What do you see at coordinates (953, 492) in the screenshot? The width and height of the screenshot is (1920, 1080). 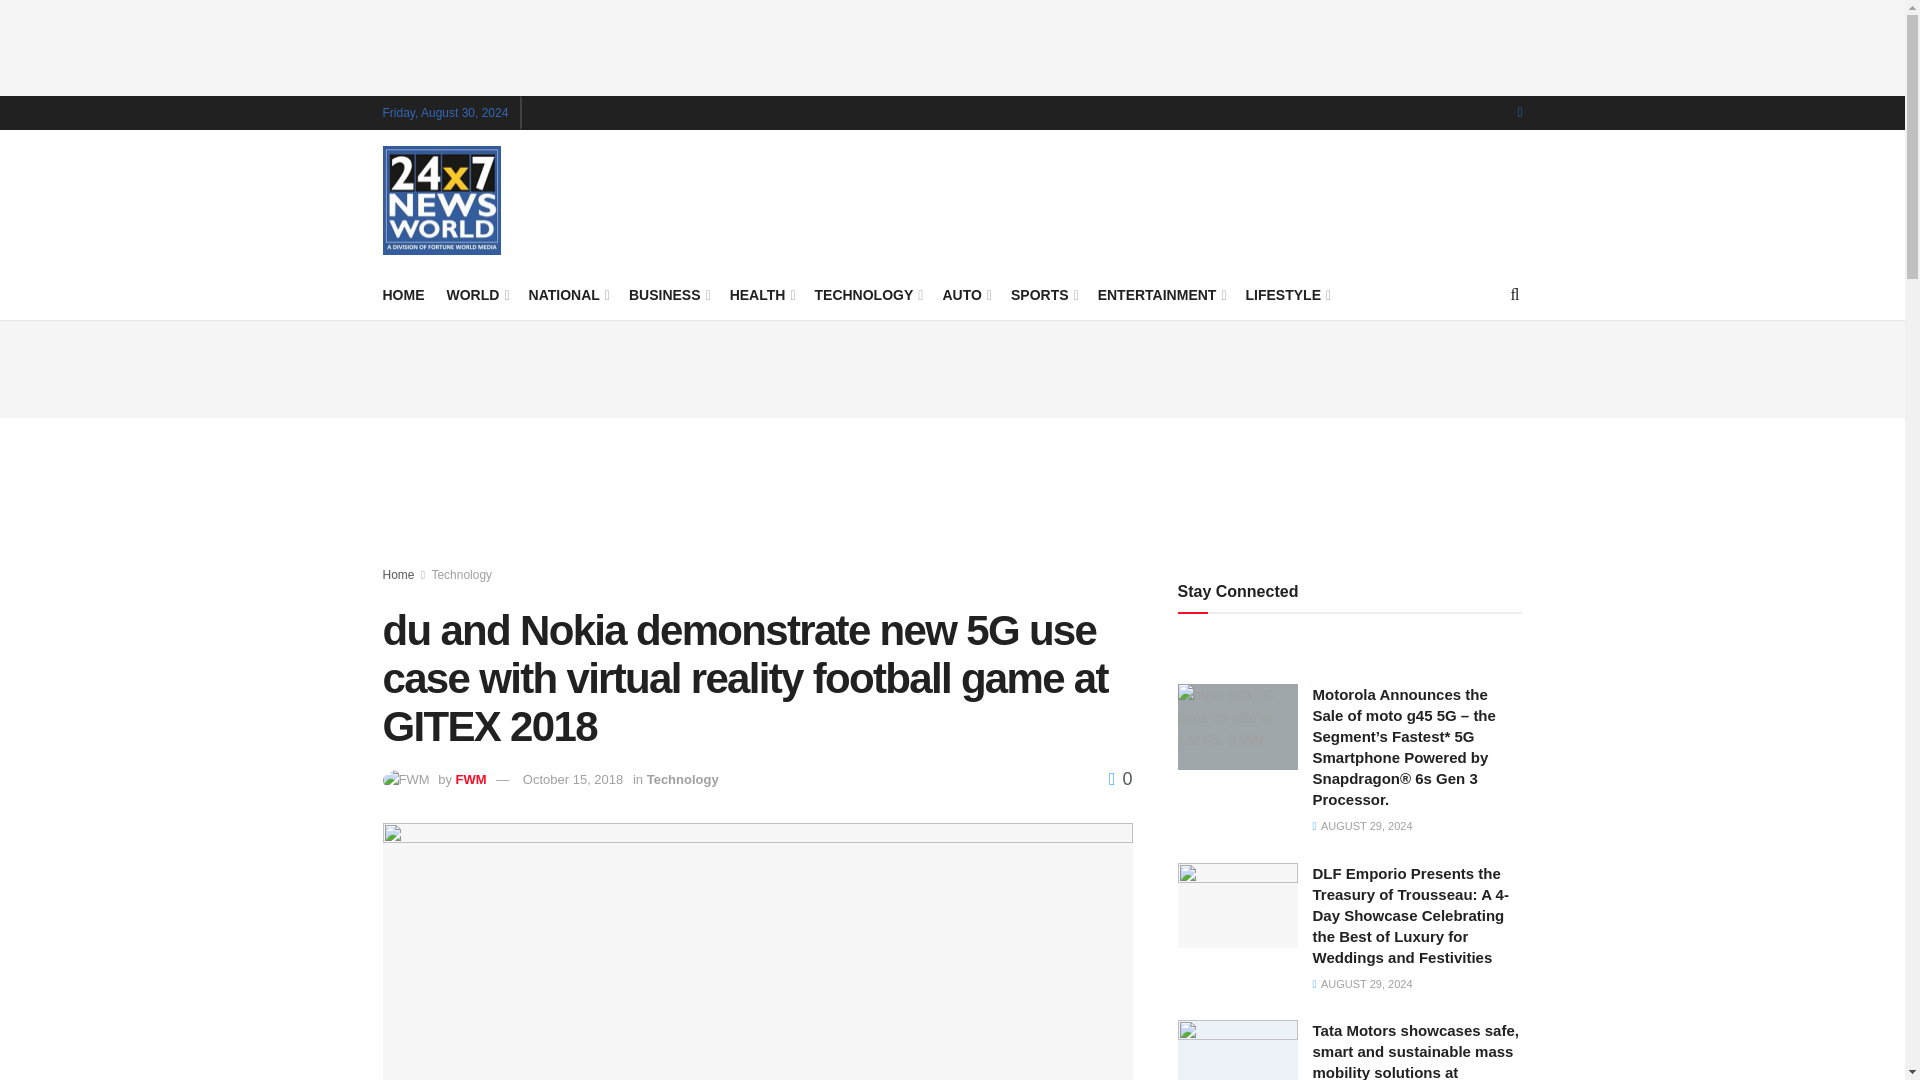 I see `Advertisement` at bounding box center [953, 492].